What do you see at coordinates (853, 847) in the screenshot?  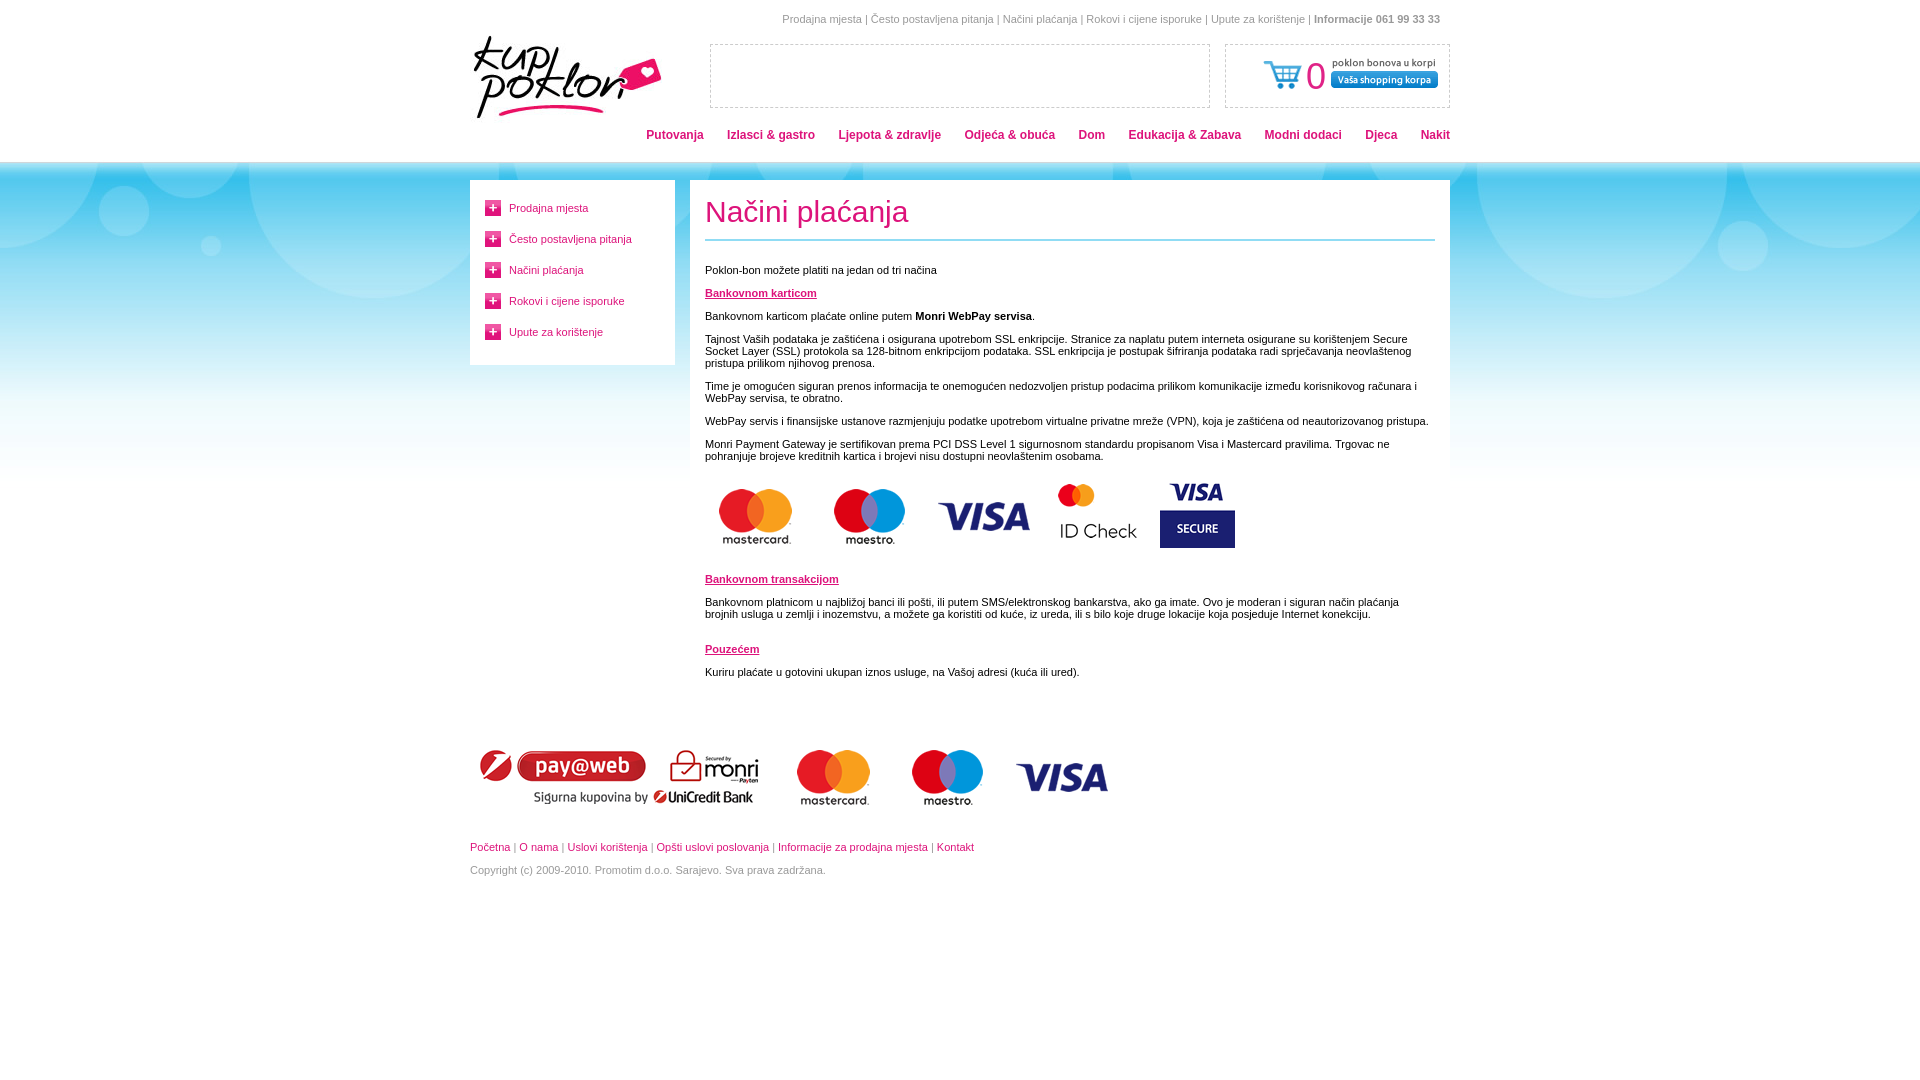 I see `Informacije za prodajna mjesta` at bounding box center [853, 847].